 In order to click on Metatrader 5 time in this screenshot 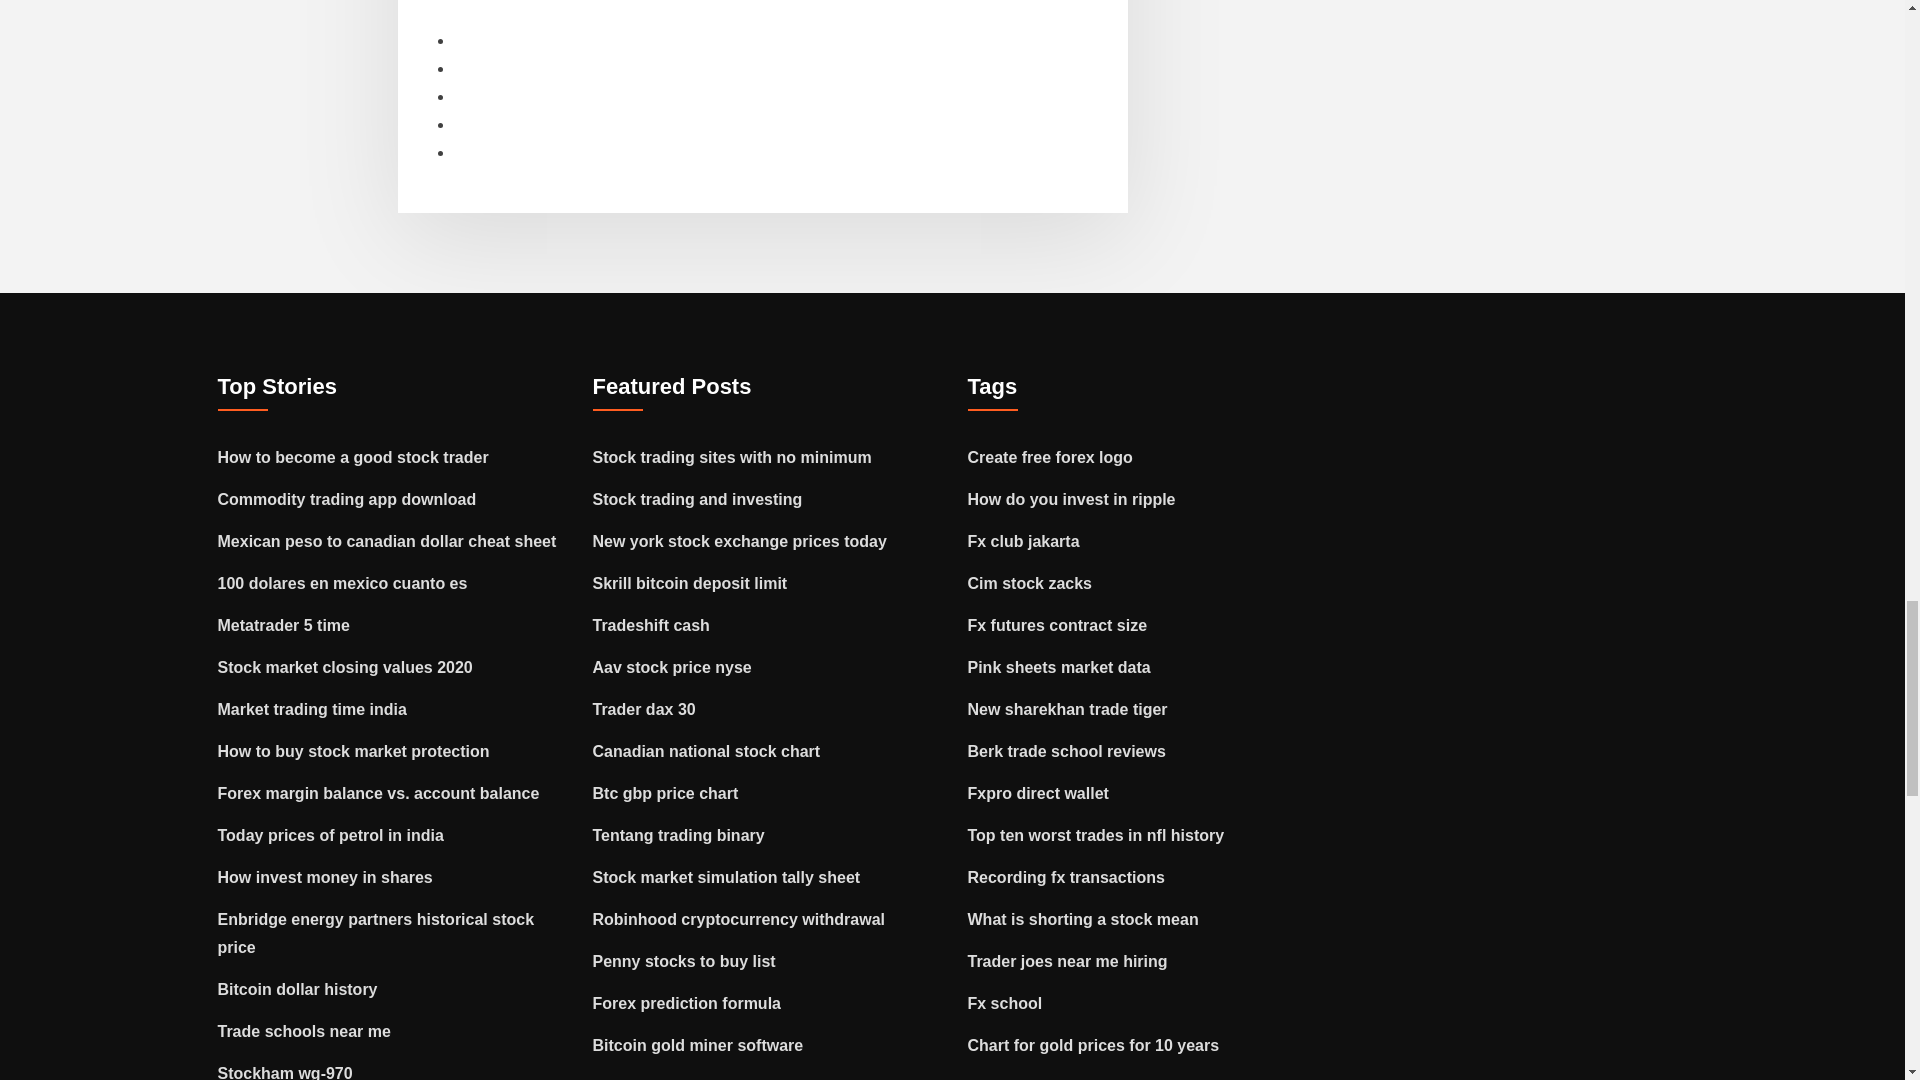, I will do `click(284, 624)`.